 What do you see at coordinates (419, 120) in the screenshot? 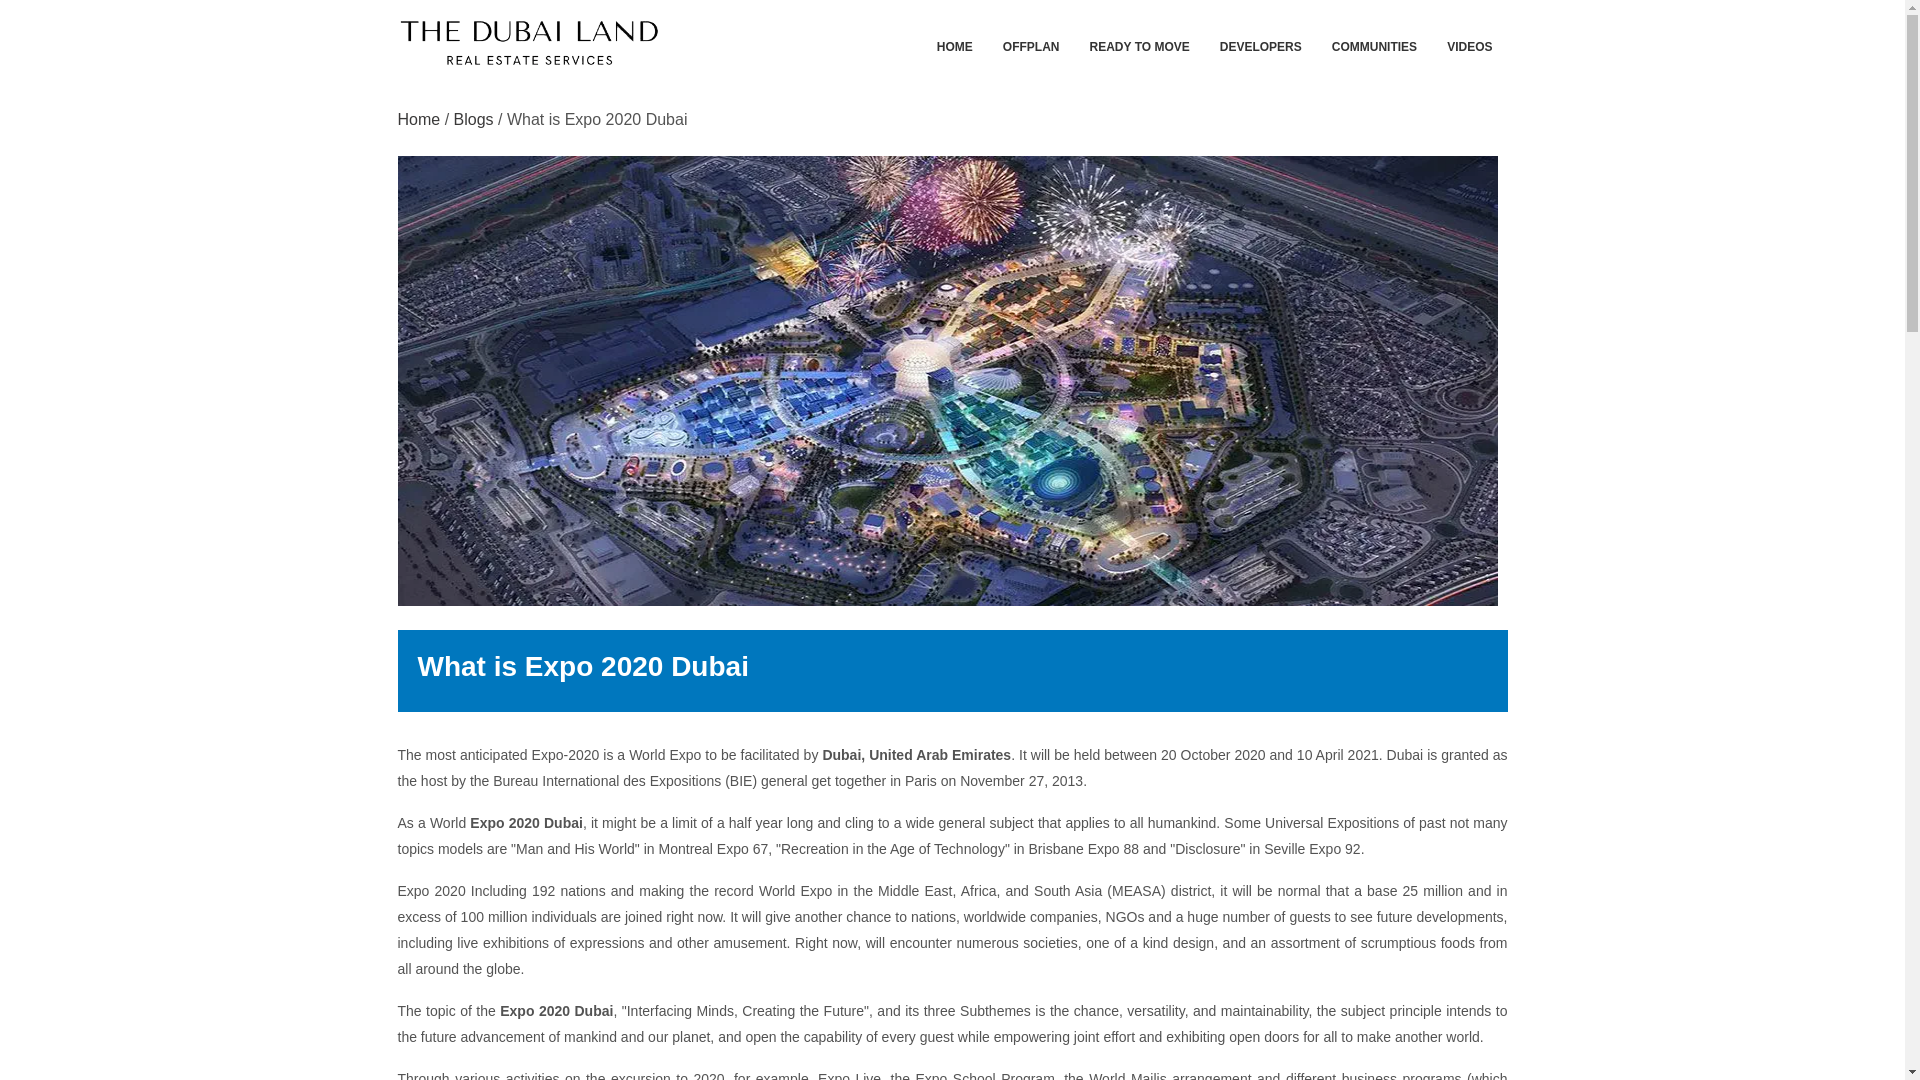
I see `Home` at bounding box center [419, 120].